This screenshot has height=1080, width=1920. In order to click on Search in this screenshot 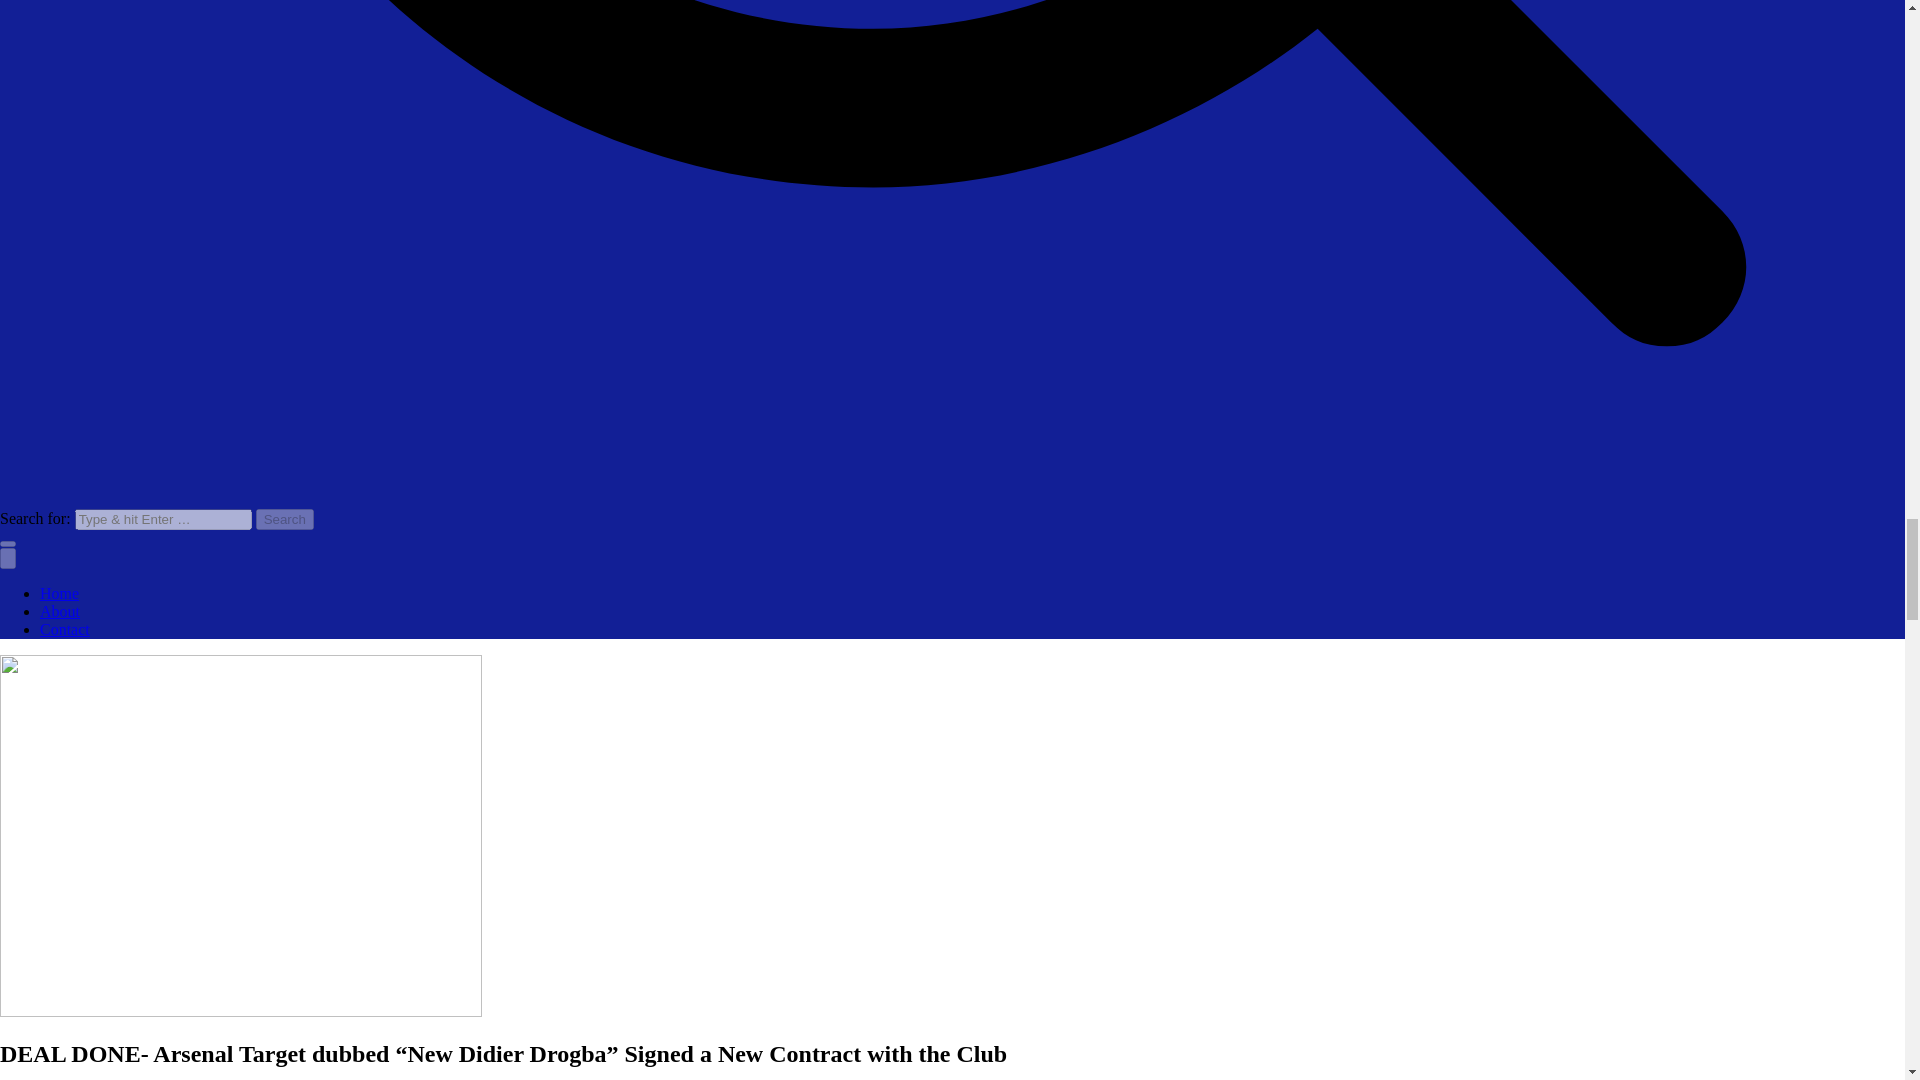, I will do `click(284, 519)`.